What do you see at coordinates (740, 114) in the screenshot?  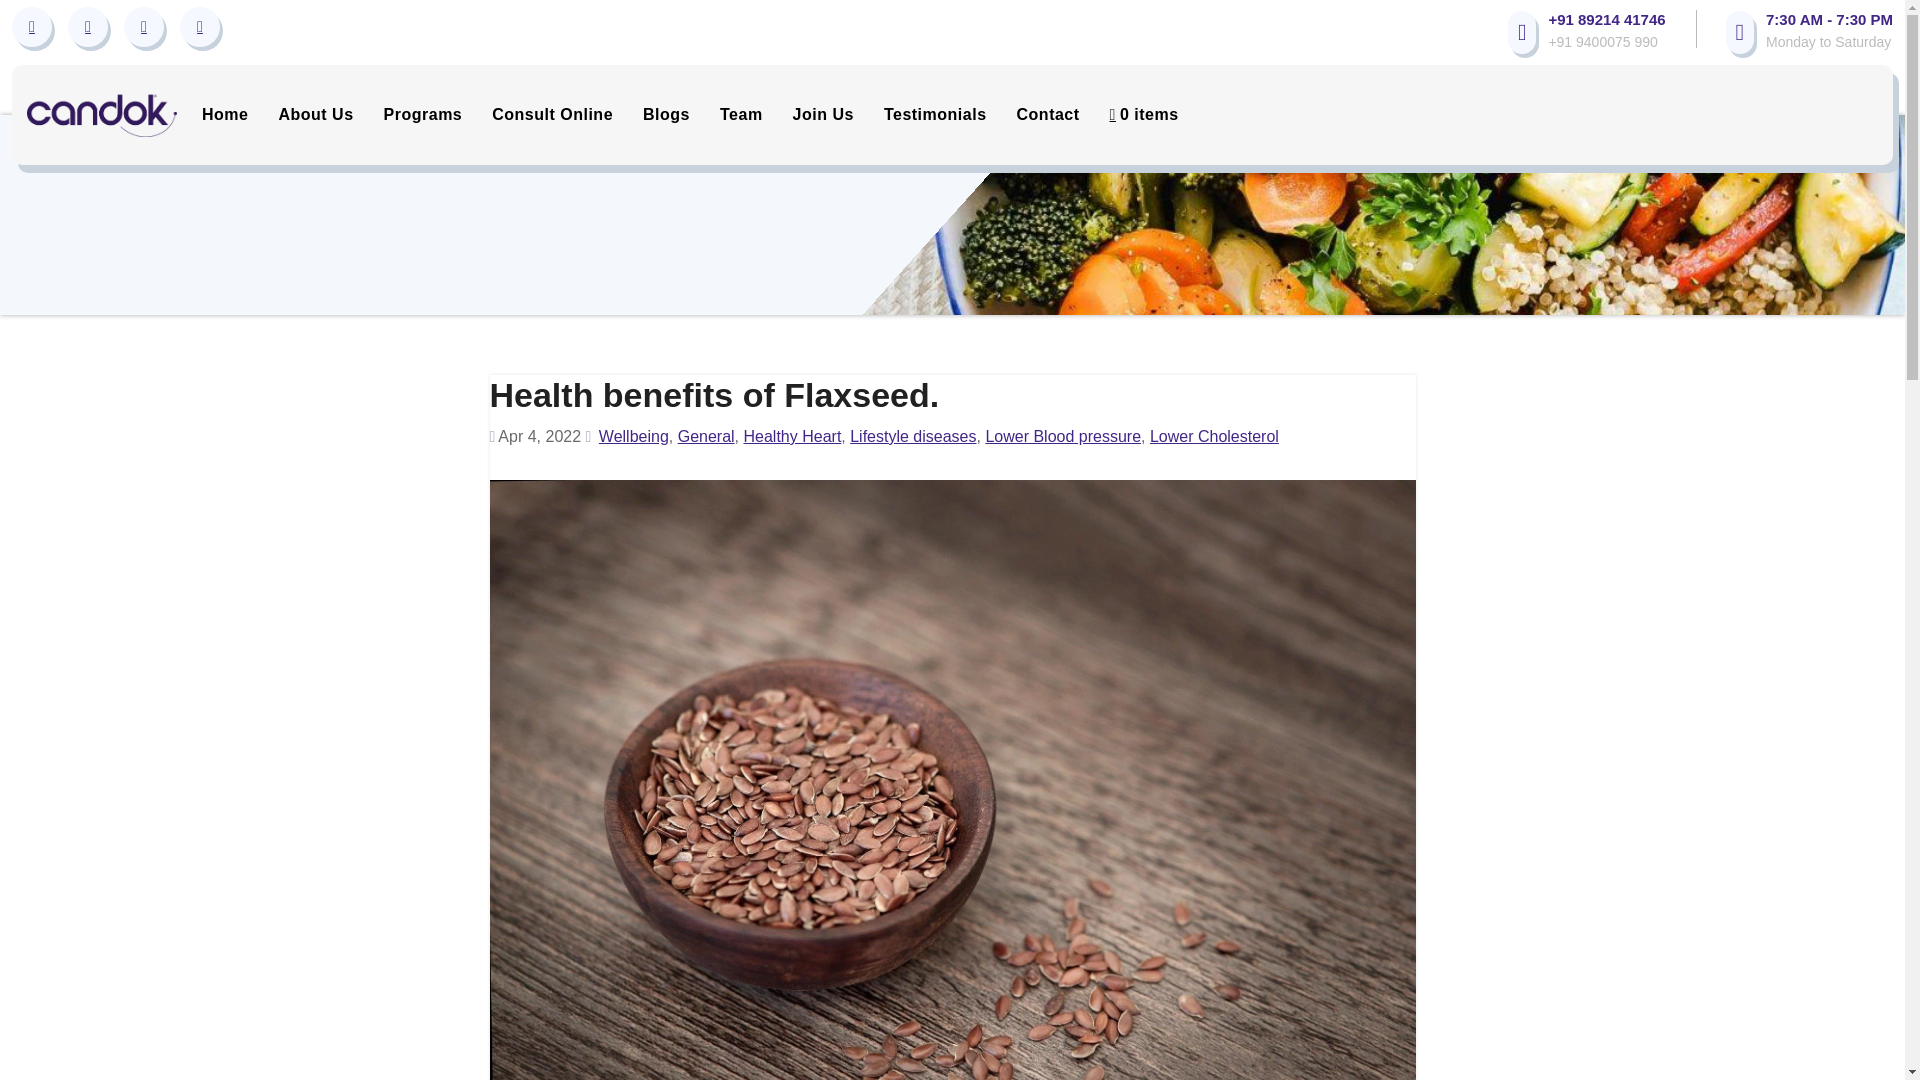 I see `Team` at bounding box center [740, 114].